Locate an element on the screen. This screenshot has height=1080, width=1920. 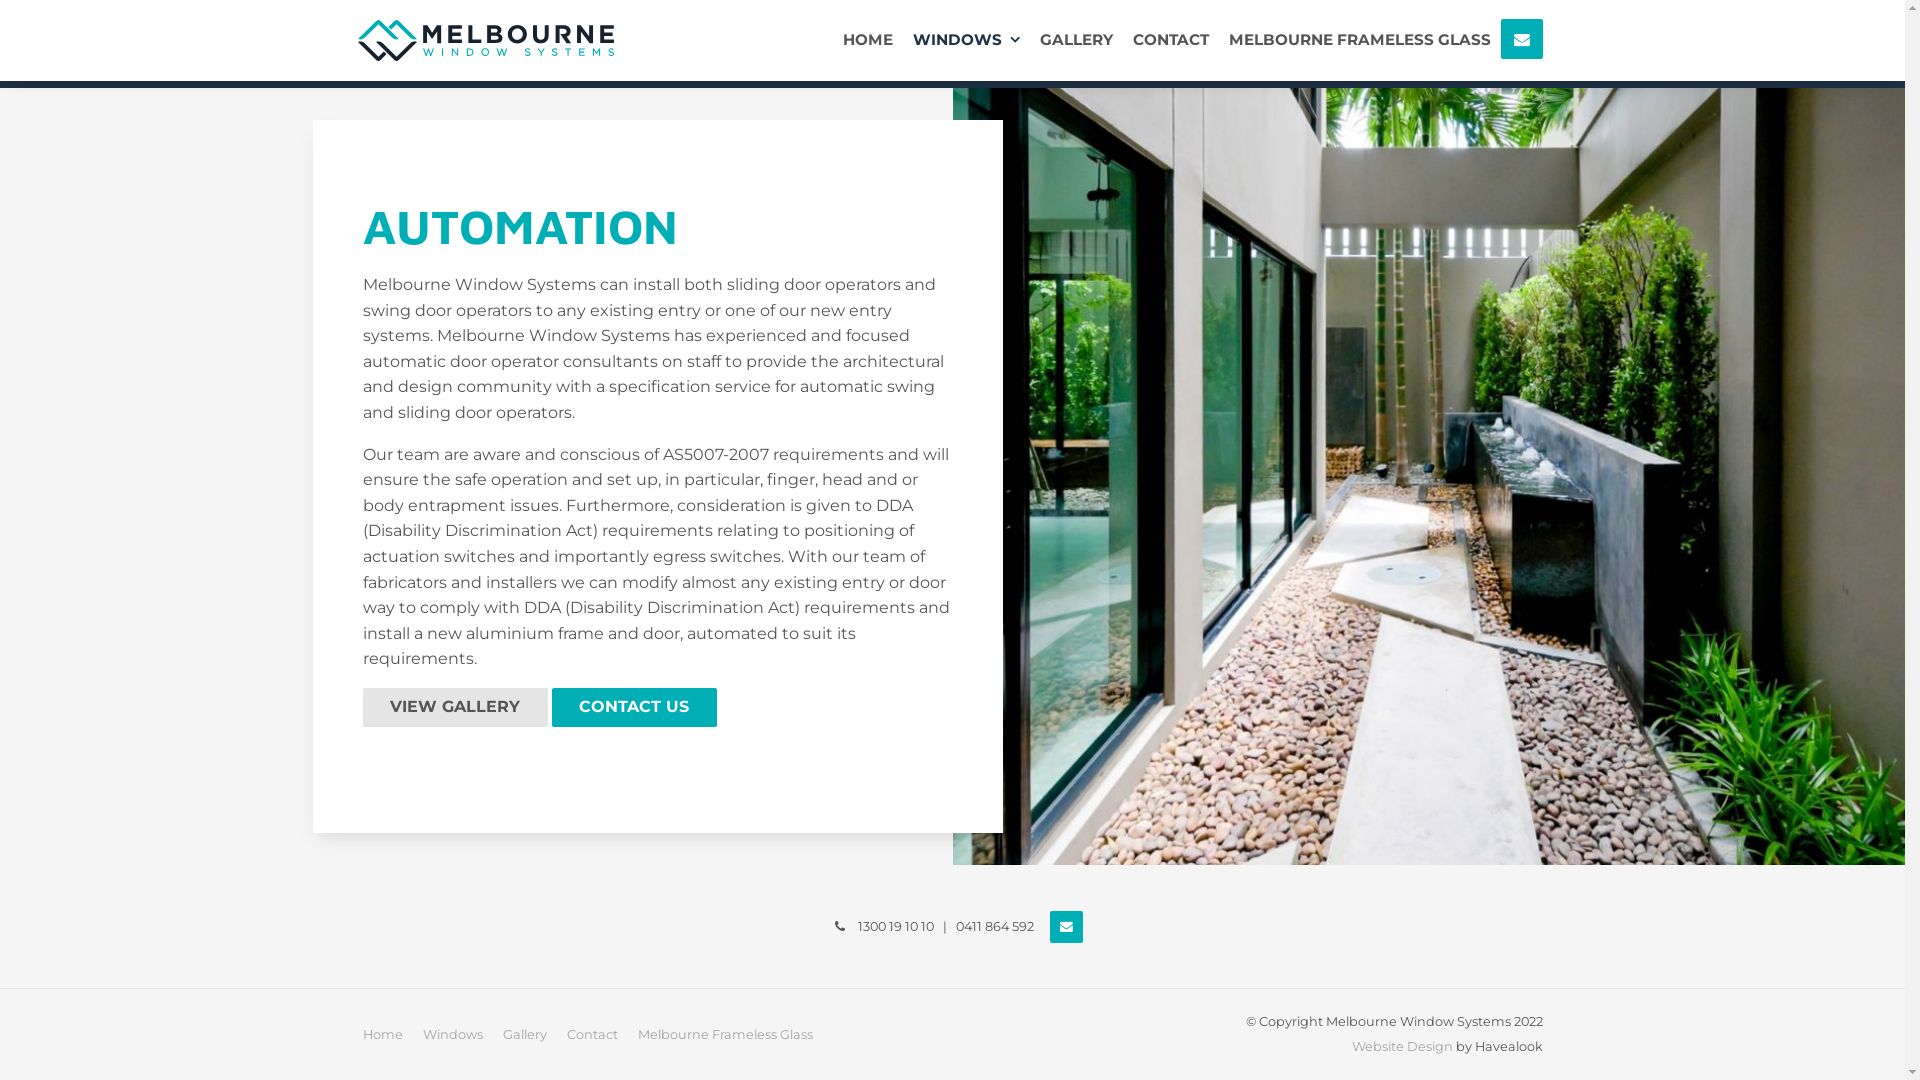
Home is located at coordinates (382, 1035).